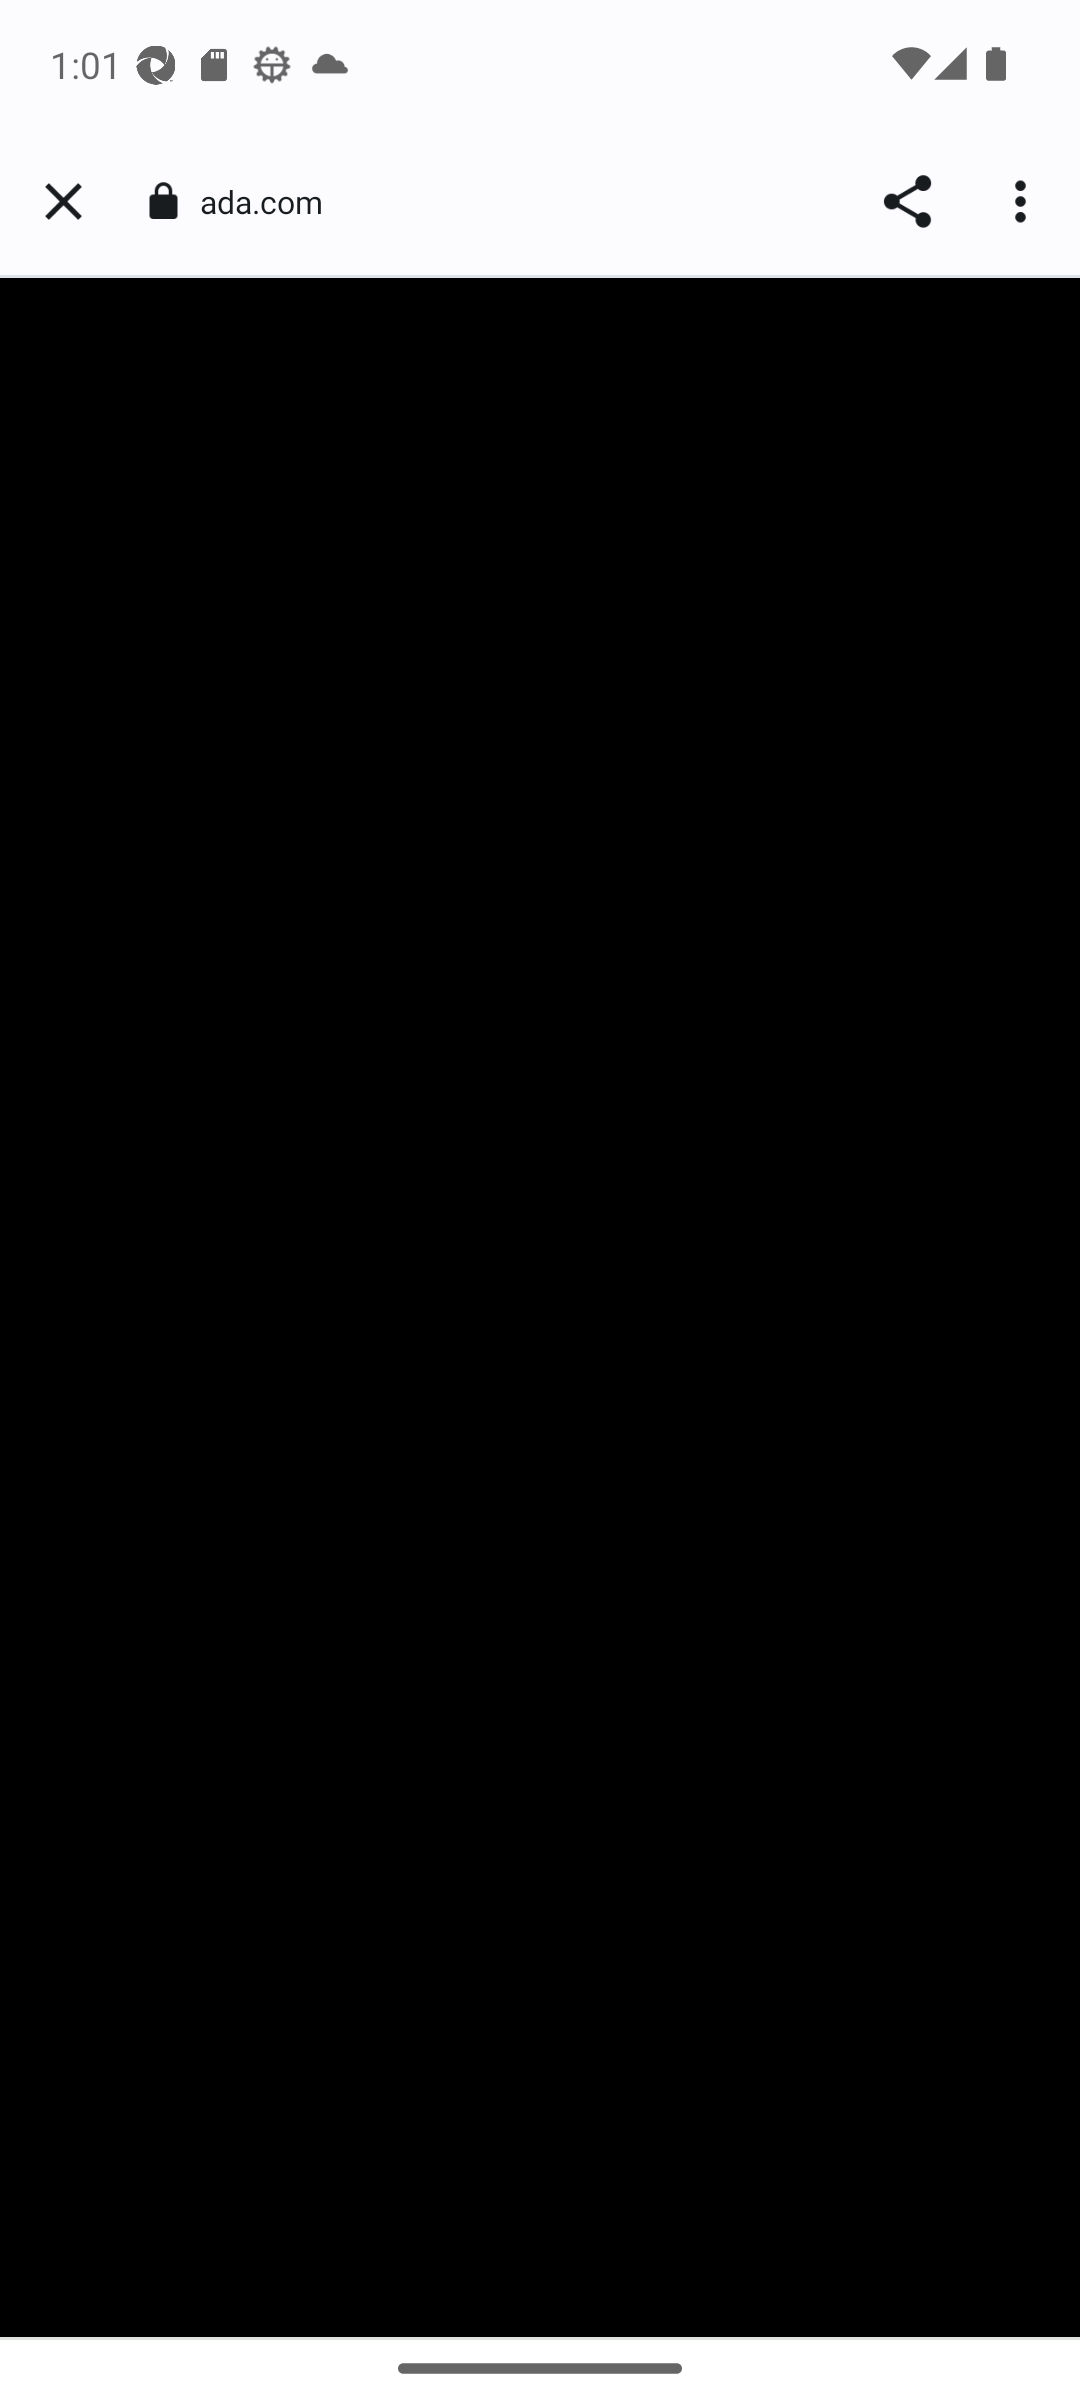 The width and height of the screenshot is (1080, 2400). What do you see at coordinates (906, 202) in the screenshot?
I see `Share` at bounding box center [906, 202].